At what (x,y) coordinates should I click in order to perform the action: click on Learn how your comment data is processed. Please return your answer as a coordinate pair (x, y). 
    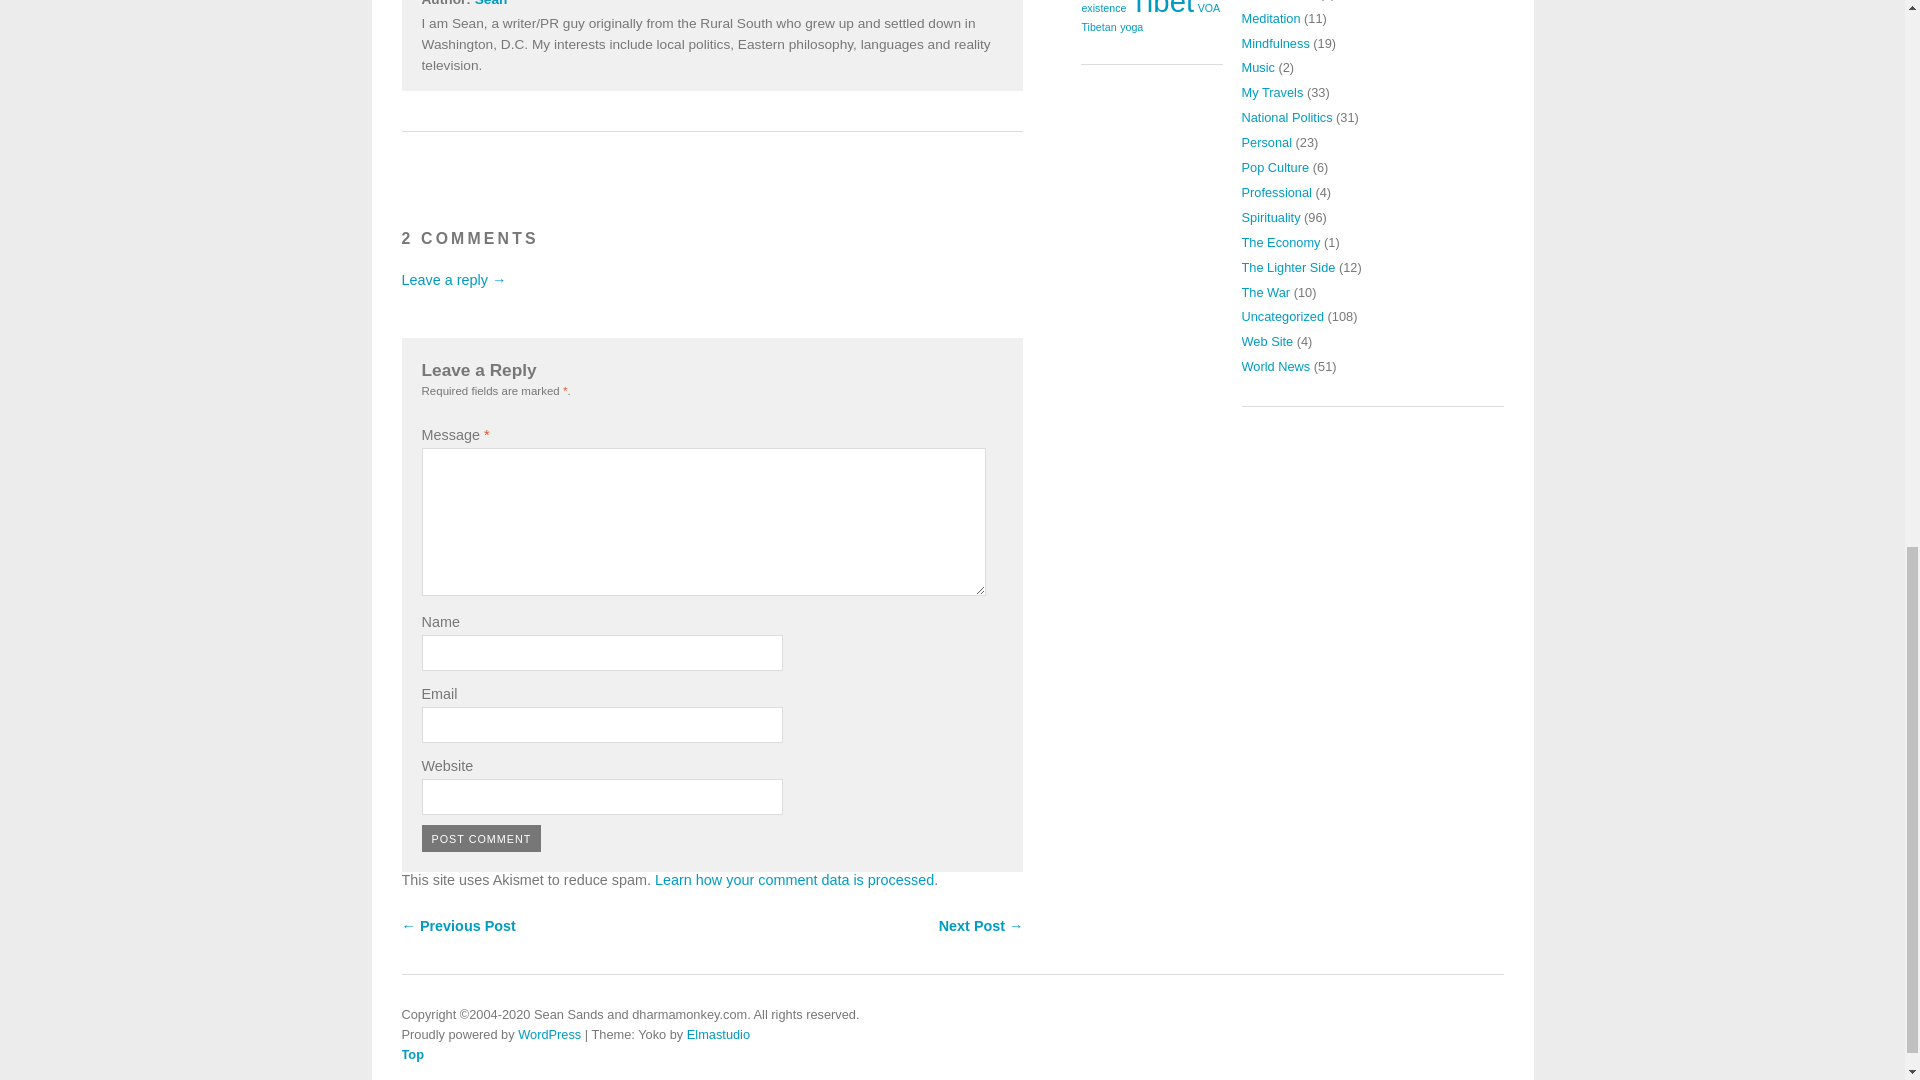
    Looking at the image, I should click on (794, 879).